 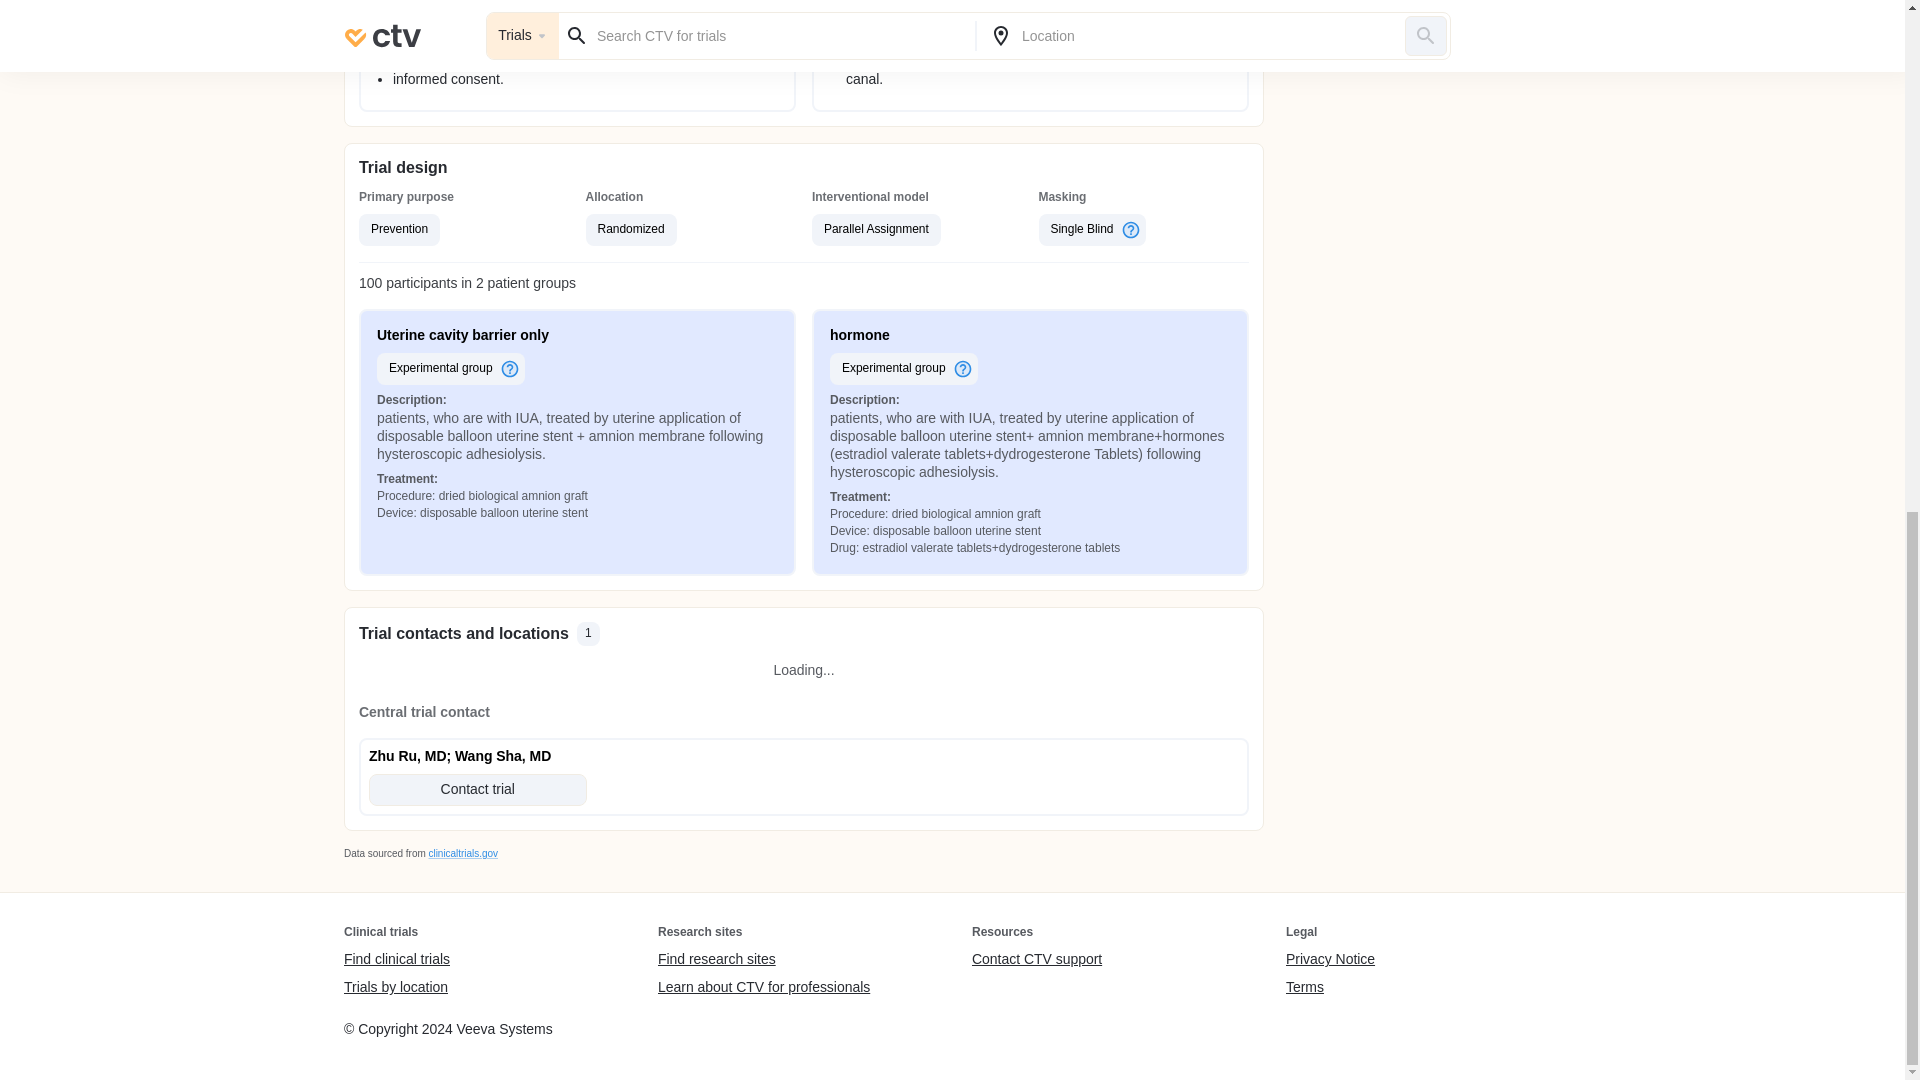 What do you see at coordinates (1330, 960) in the screenshot?
I see `Privacy Notice` at bounding box center [1330, 960].